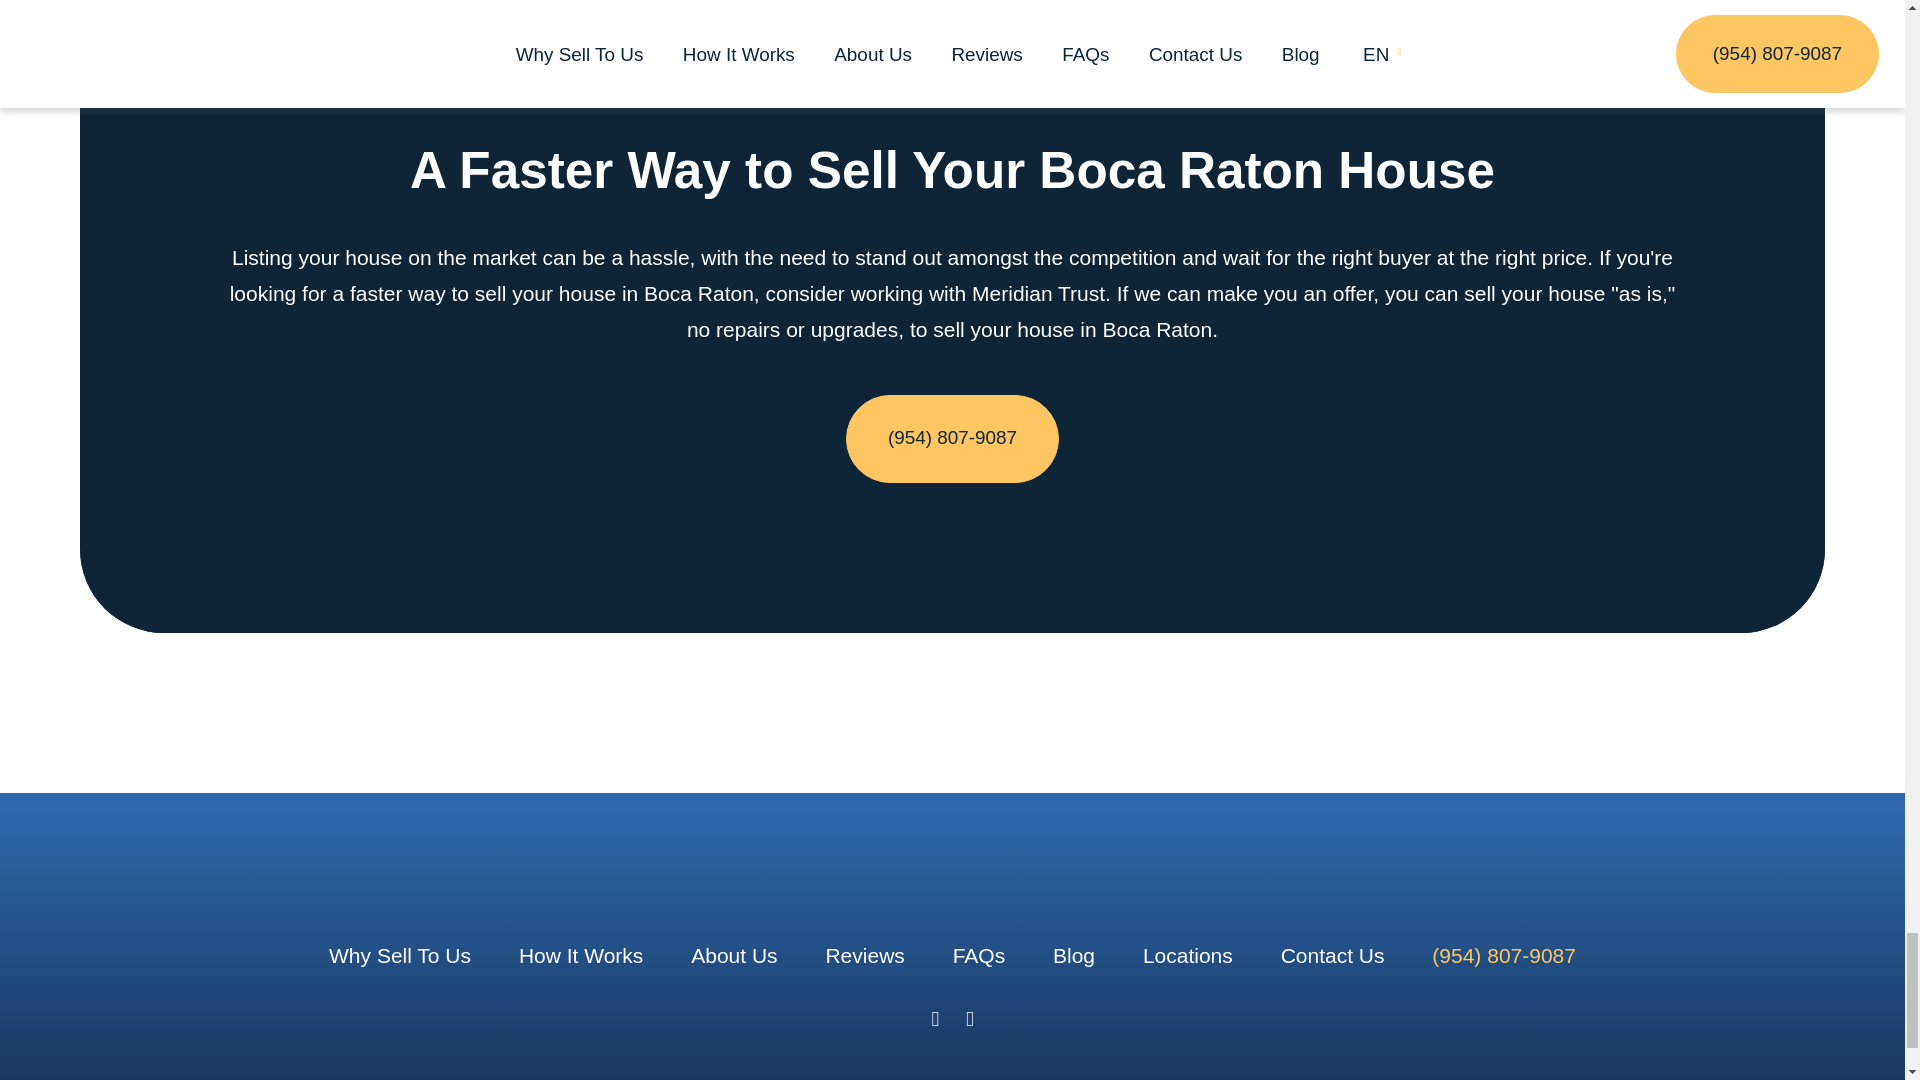 This screenshot has width=1920, height=1080. Describe the element at coordinates (1332, 954) in the screenshot. I see `Contact Us` at that location.